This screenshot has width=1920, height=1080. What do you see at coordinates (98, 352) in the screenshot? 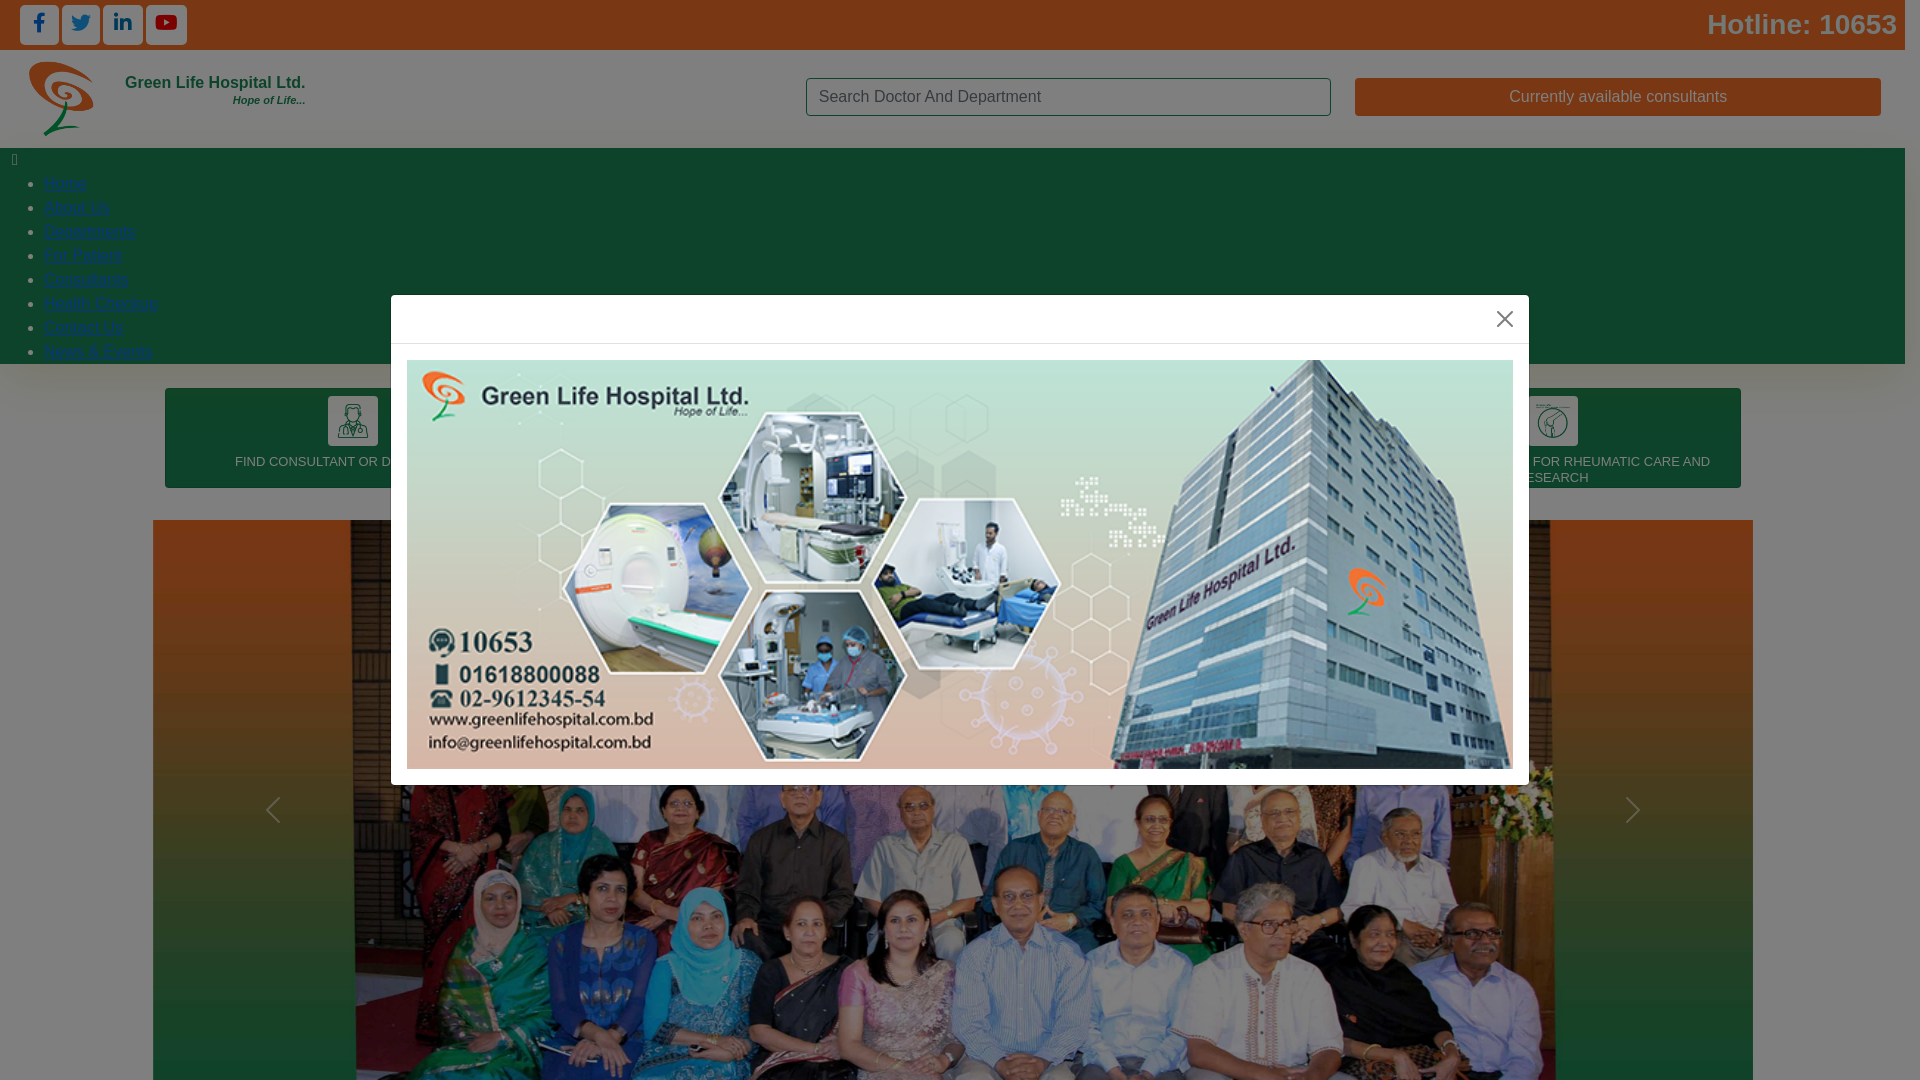
I see `News & Events` at bounding box center [98, 352].